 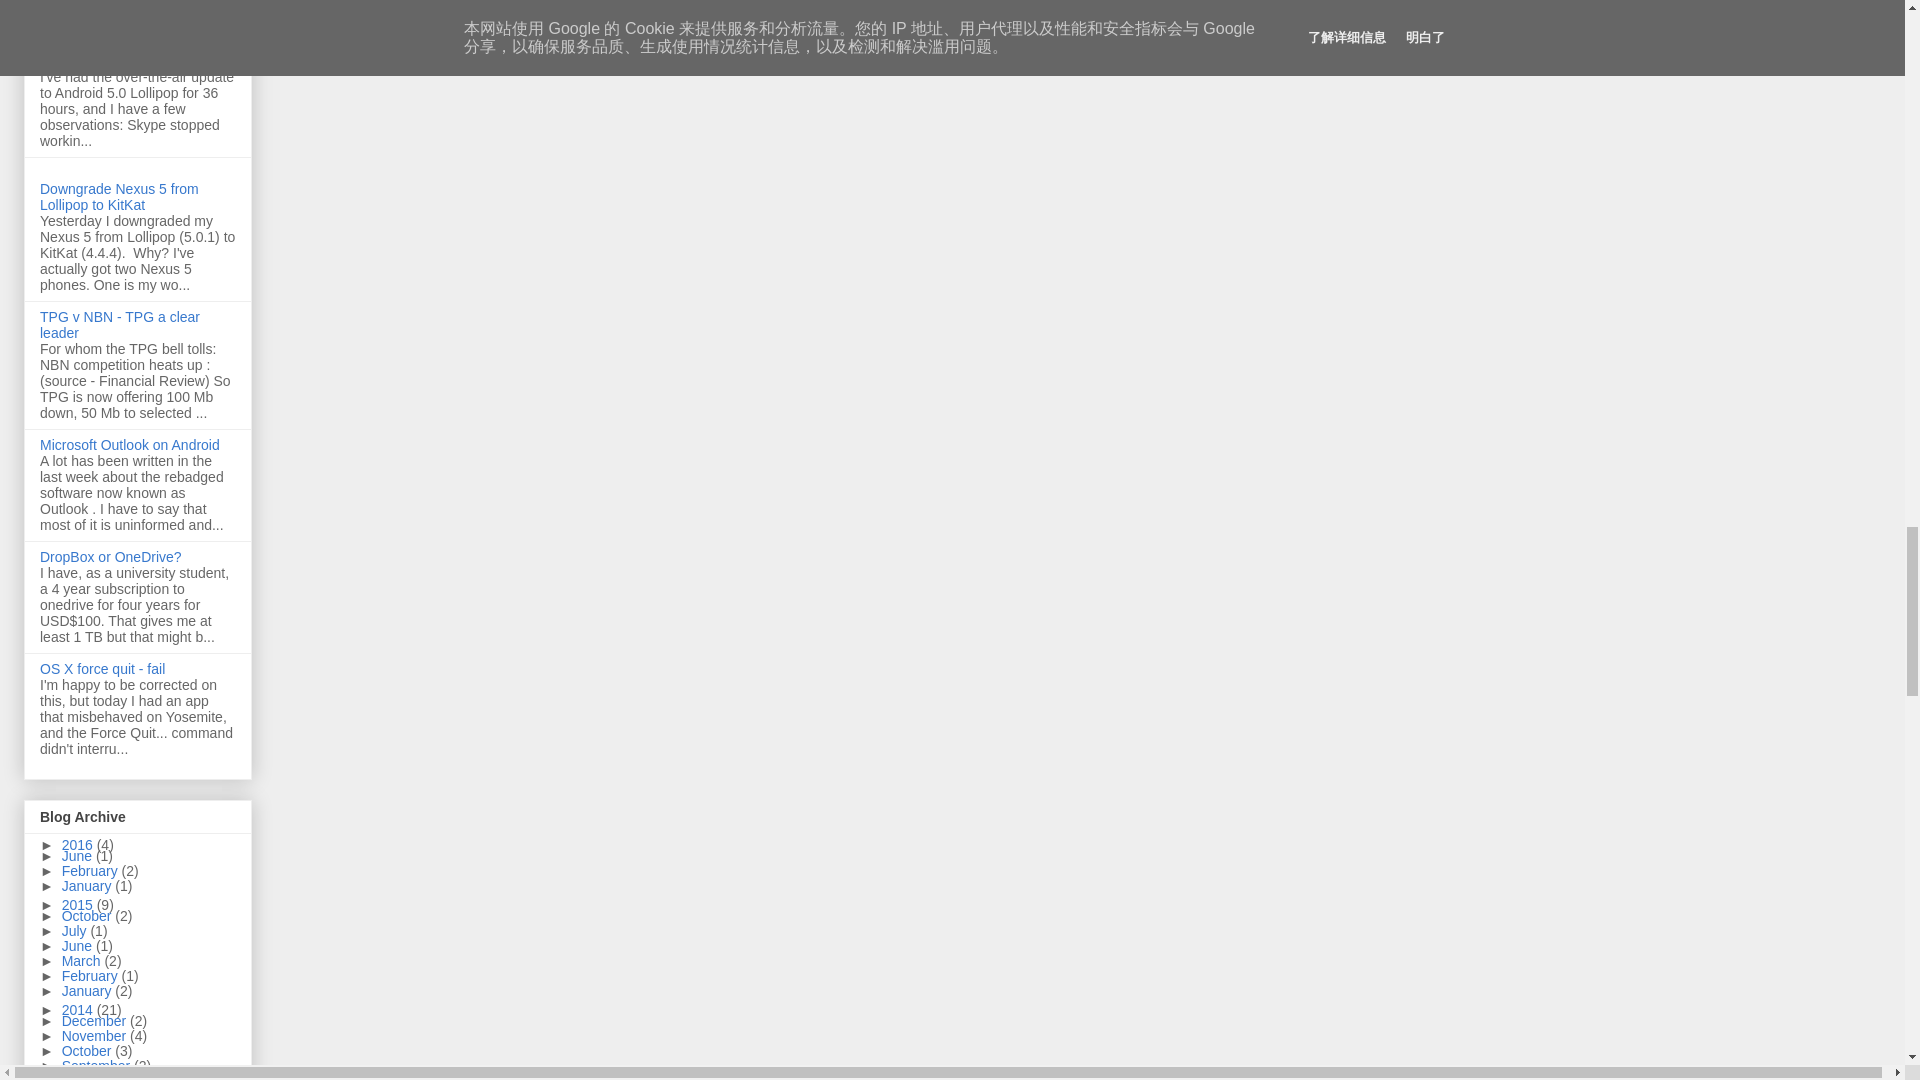 What do you see at coordinates (124, 52) in the screenshot?
I see `Android 5.0 Lollipop - early issues` at bounding box center [124, 52].